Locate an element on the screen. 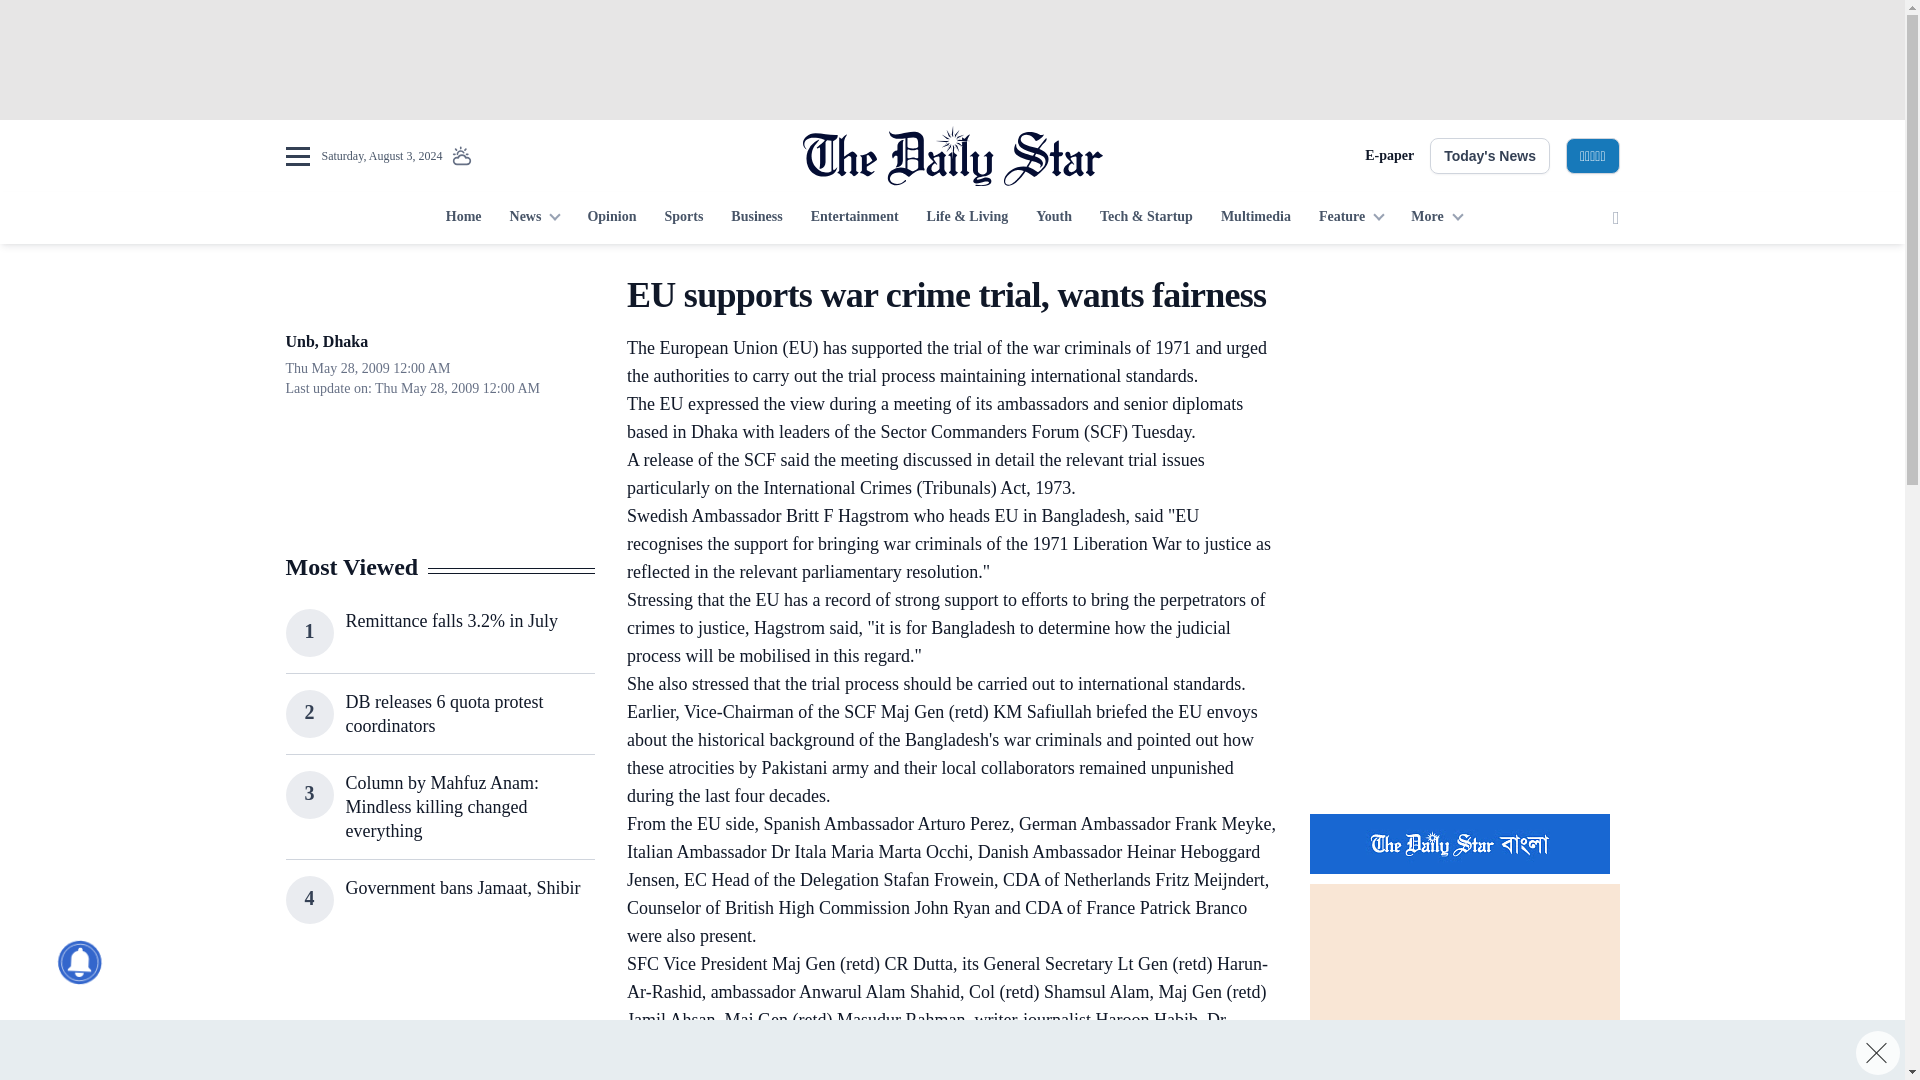 Image resolution: width=1920 pixels, height=1080 pixels. 3rd party ad content is located at coordinates (951, 60).